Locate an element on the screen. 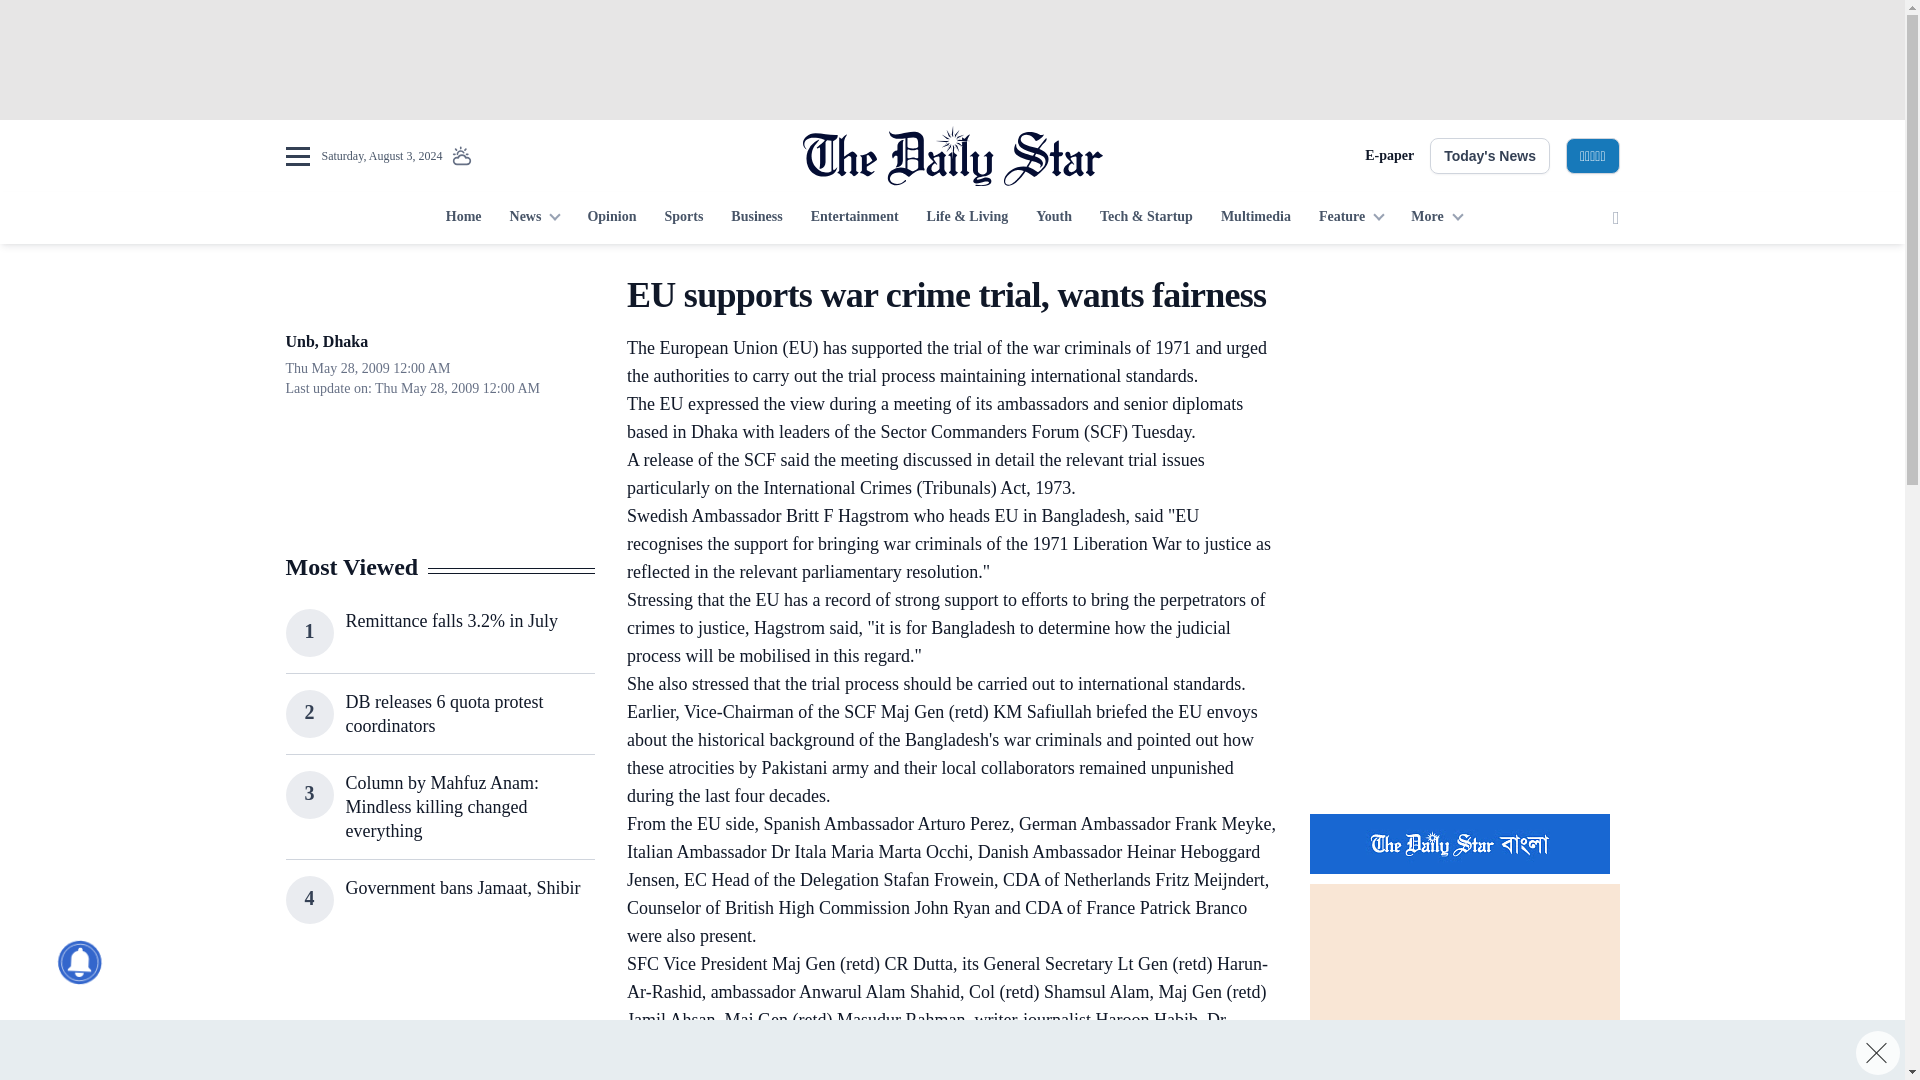 Image resolution: width=1920 pixels, height=1080 pixels. 3rd party ad content is located at coordinates (951, 60).